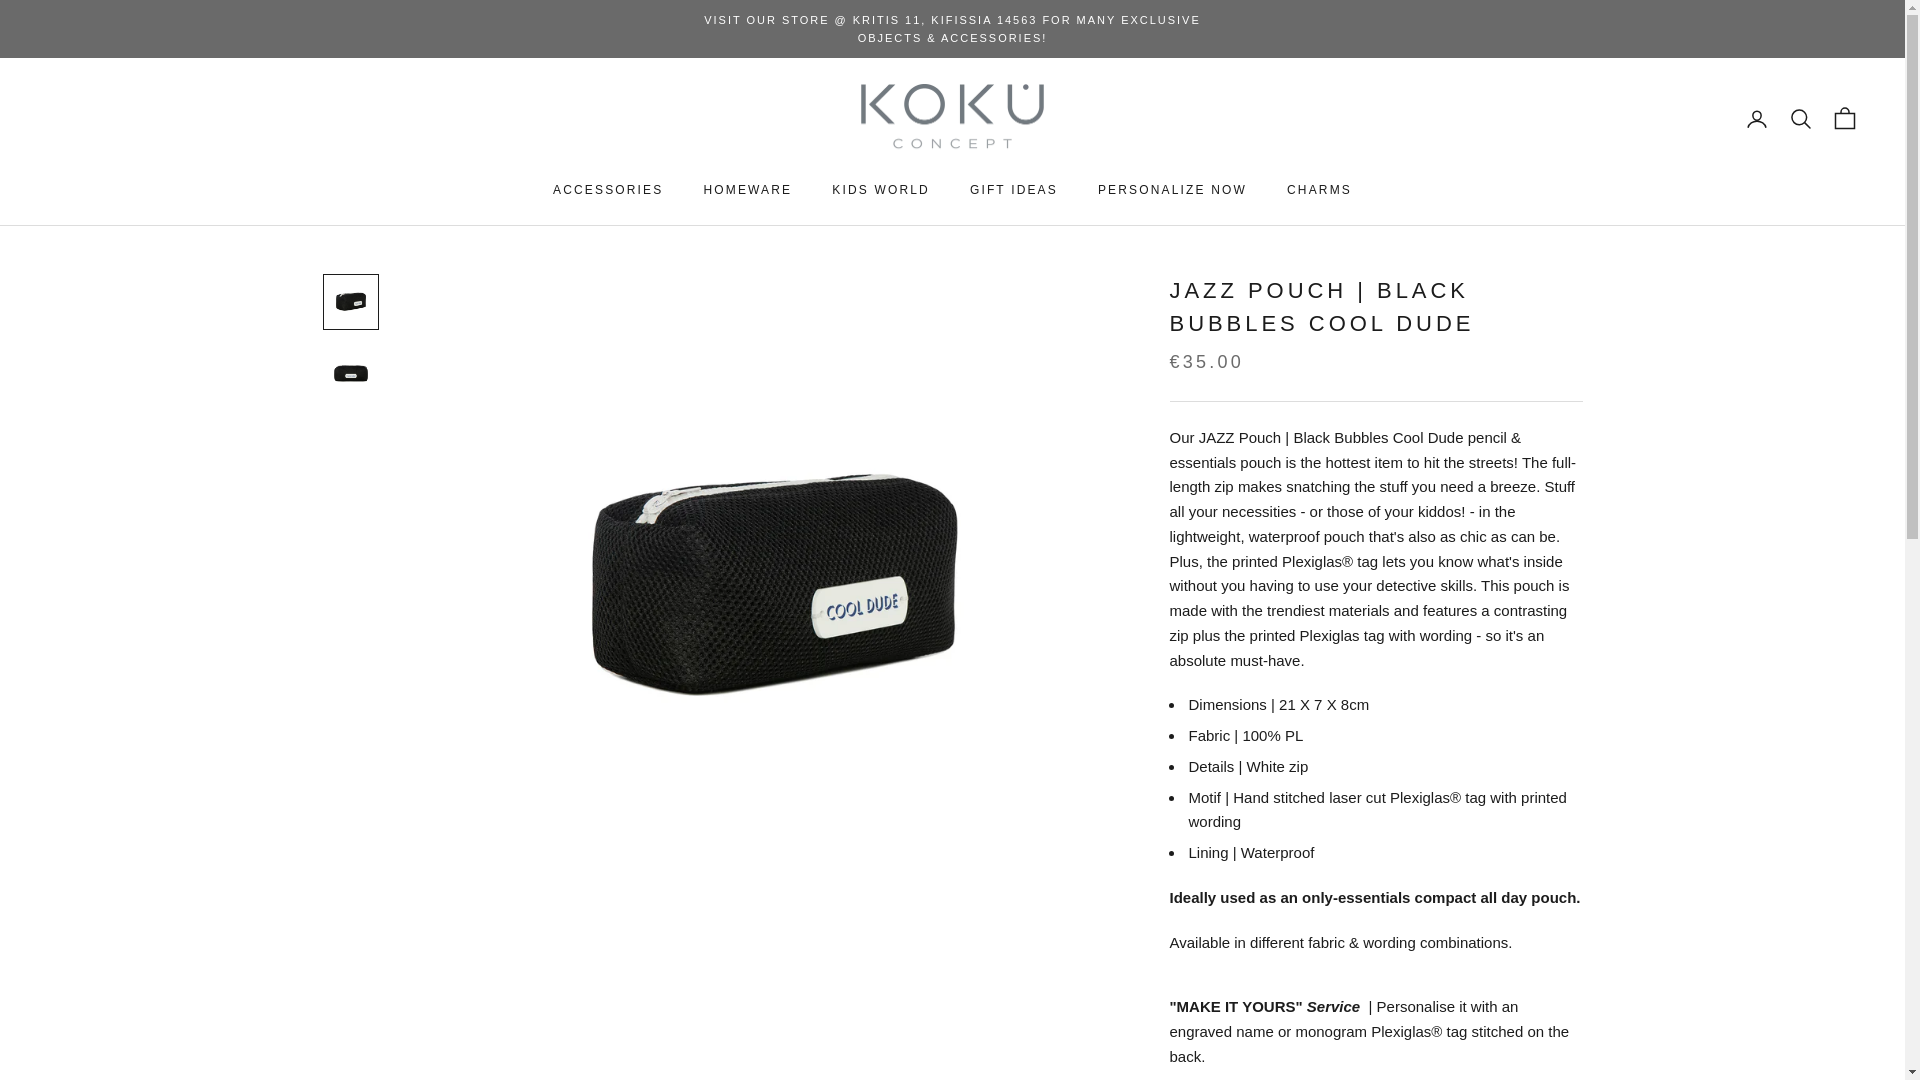  Describe the element at coordinates (1844, 118) in the screenshot. I see `Open cart` at that location.